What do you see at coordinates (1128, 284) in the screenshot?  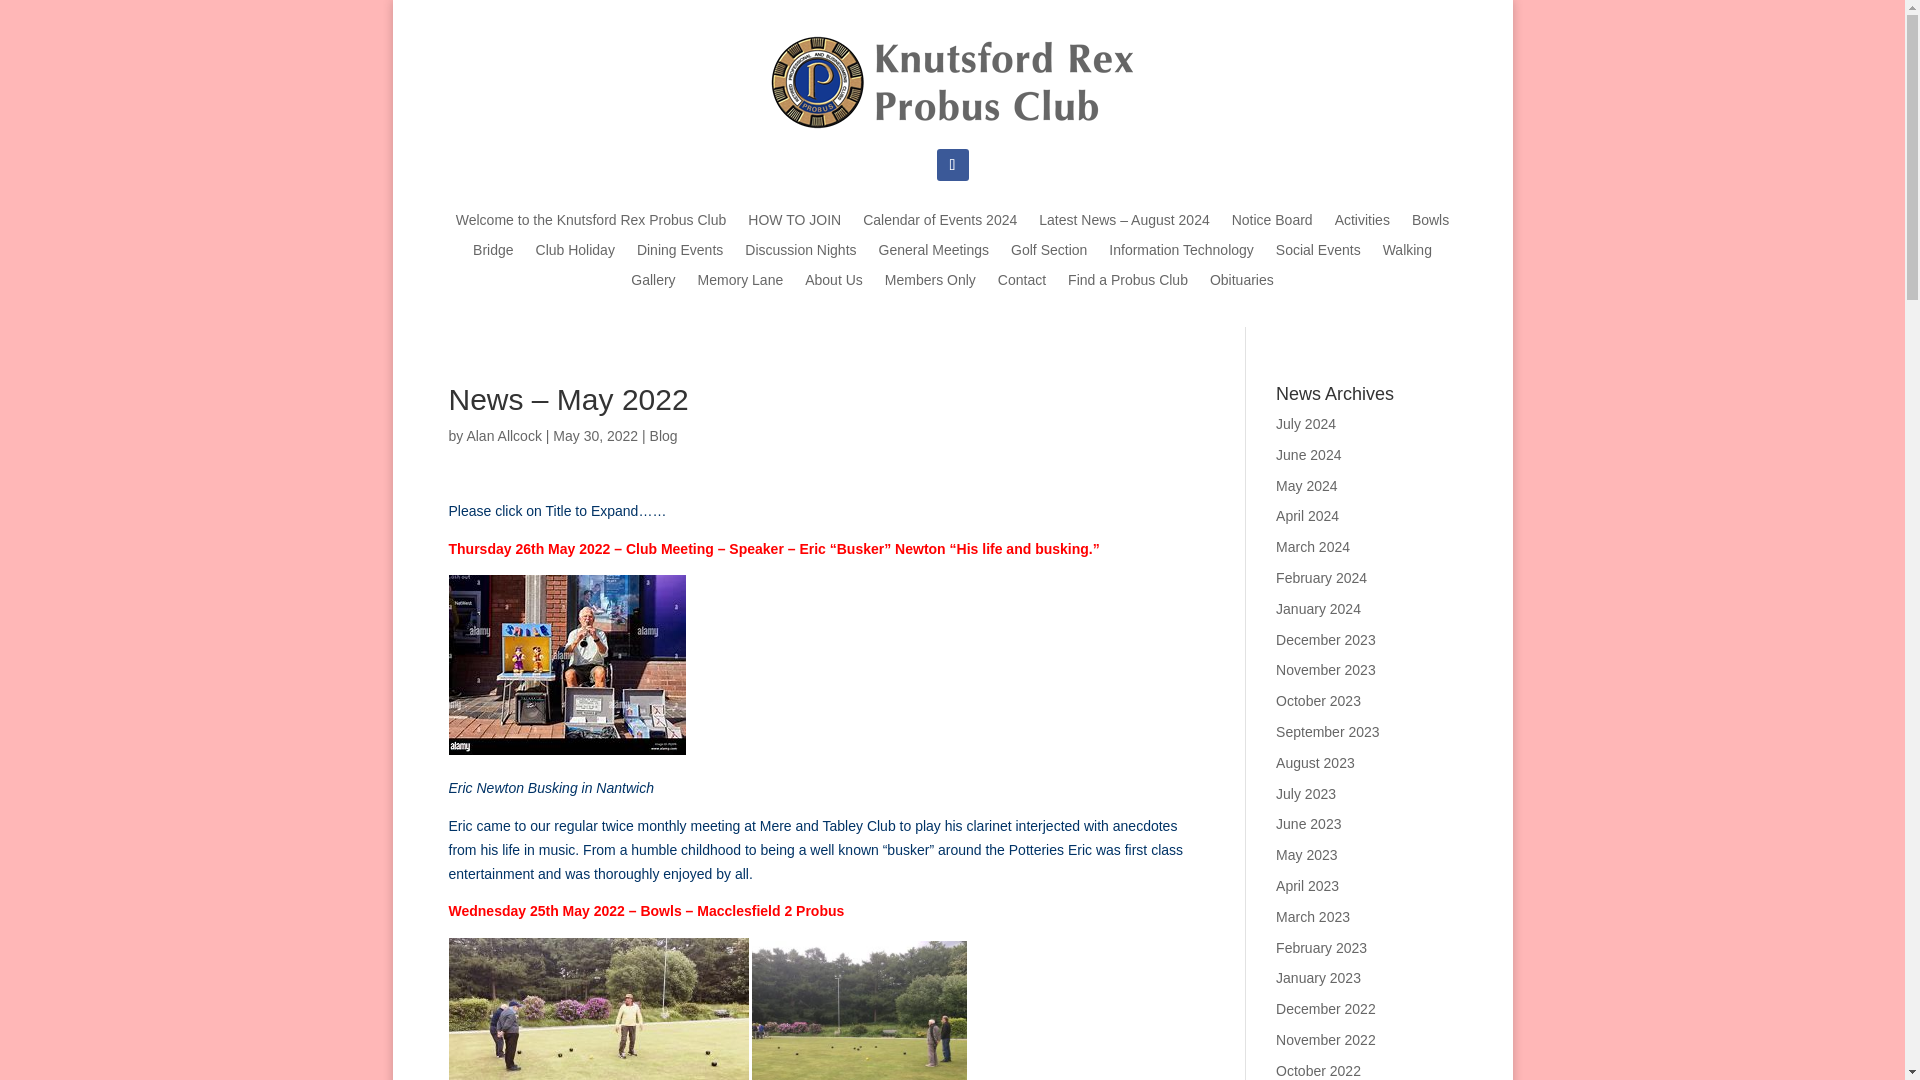 I see `Find a Probus Club` at bounding box center [1128, 284].